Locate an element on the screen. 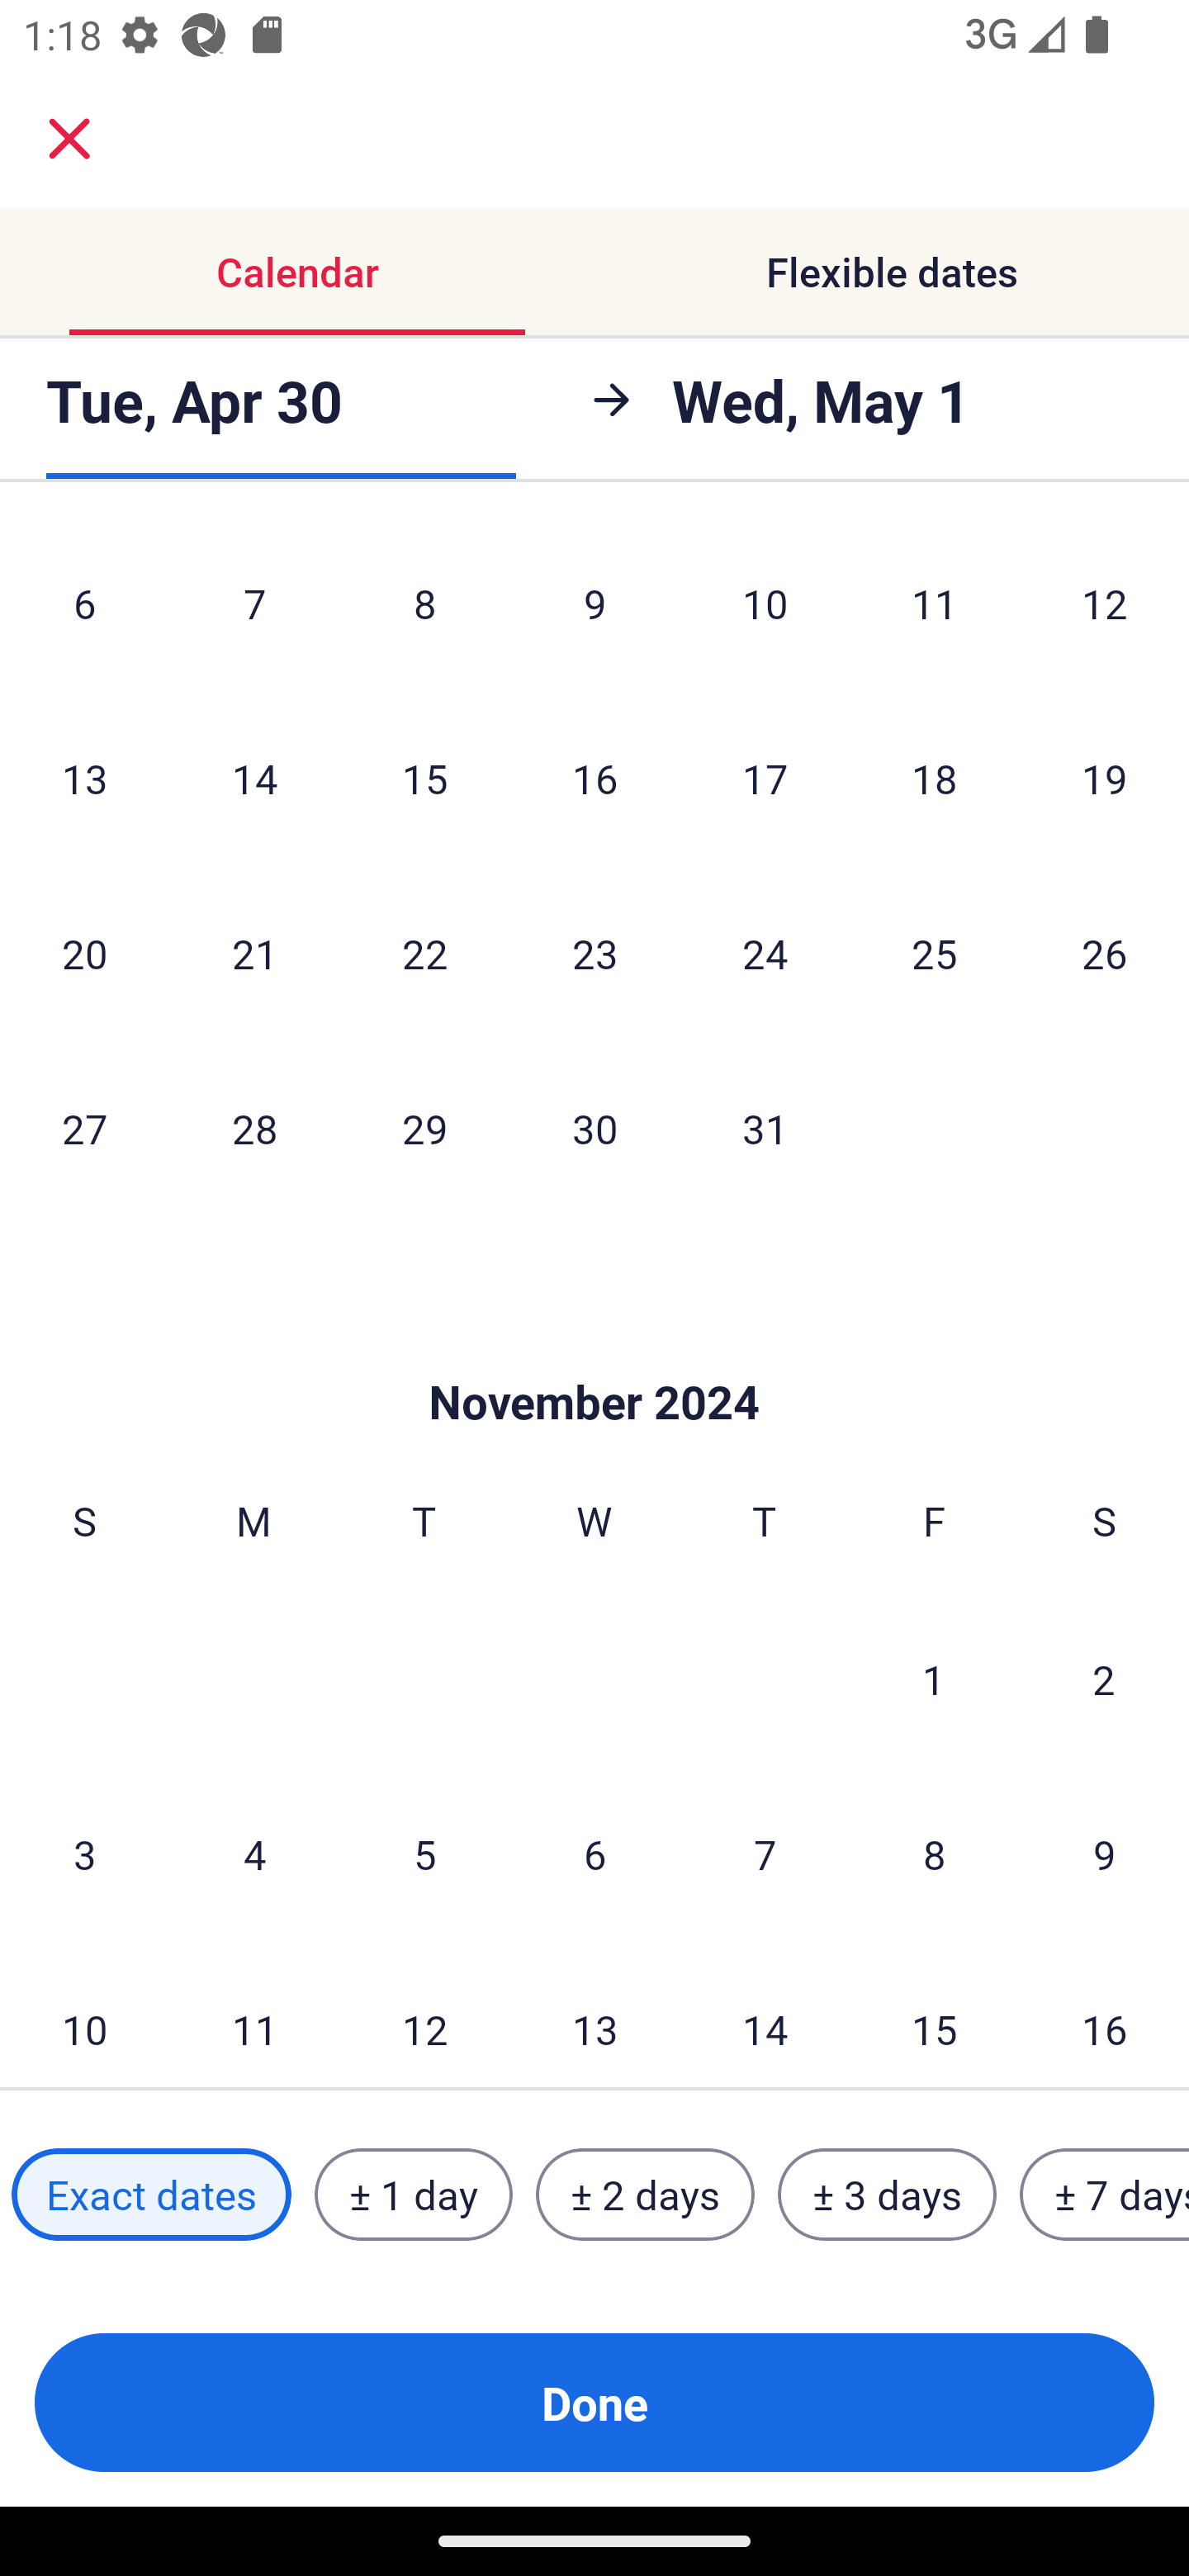 This screenshot has height=2576, width=1189. 20 Sunday, October 20, 2024 is located at coordinates (84, 953).